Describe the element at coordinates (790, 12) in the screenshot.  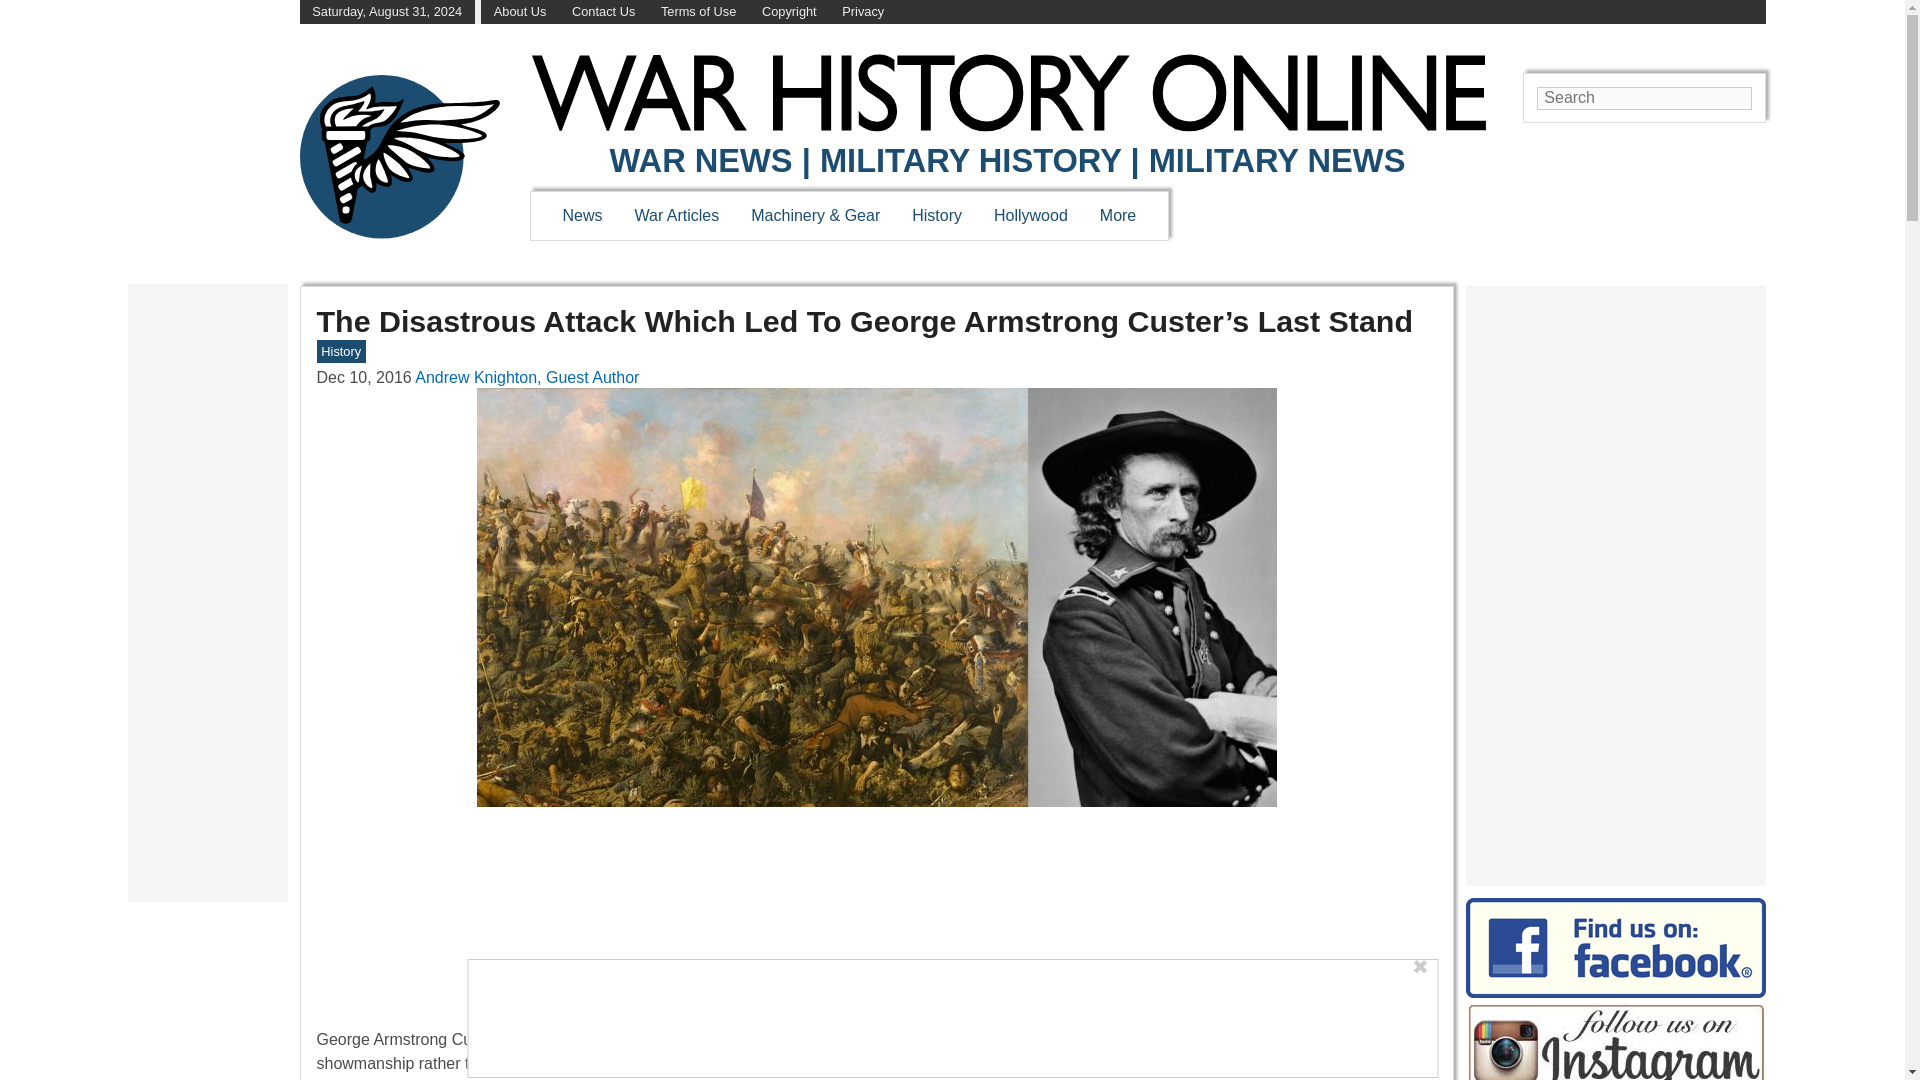
I see `Copyright` at that location.